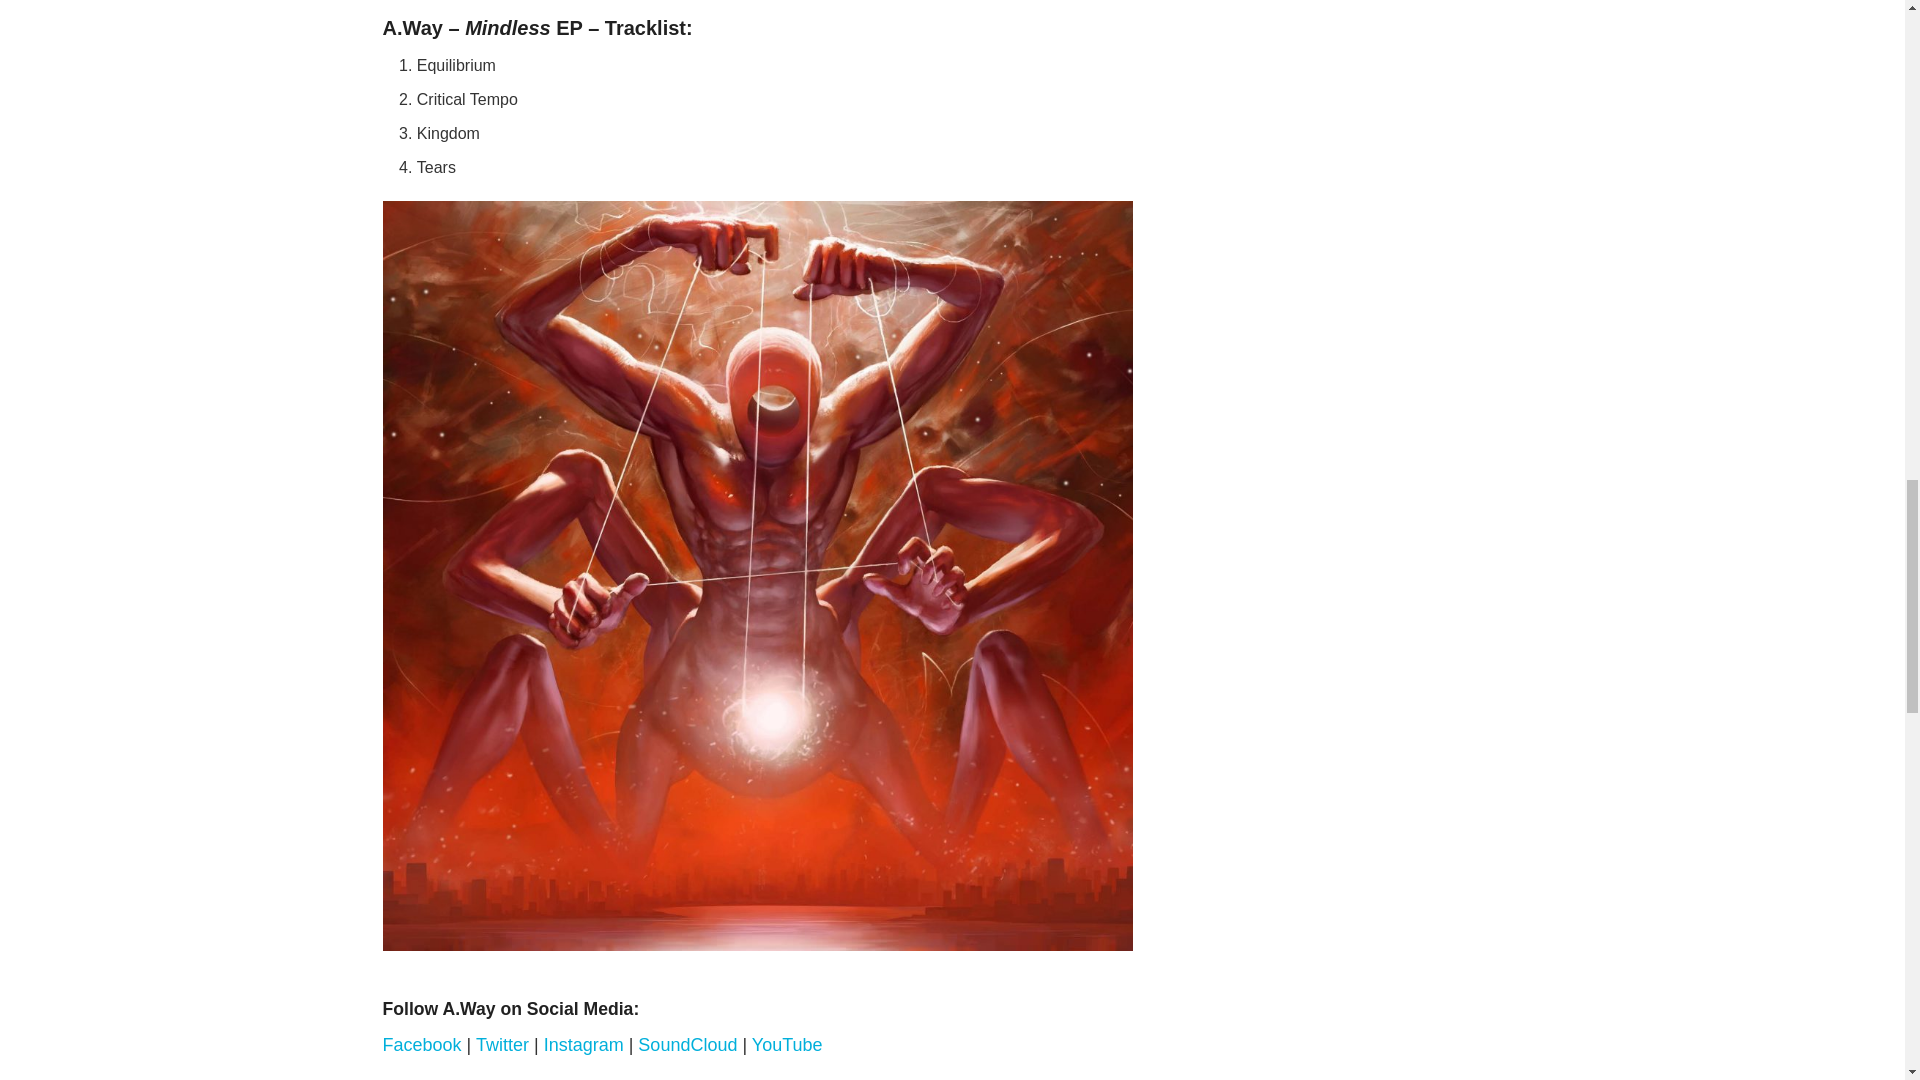 Image resolution: width=1920 pixels, height=1080 pixels. Describe the element at coordinates (421, 1044) in the screenshot. I see `Facebook` at that location.